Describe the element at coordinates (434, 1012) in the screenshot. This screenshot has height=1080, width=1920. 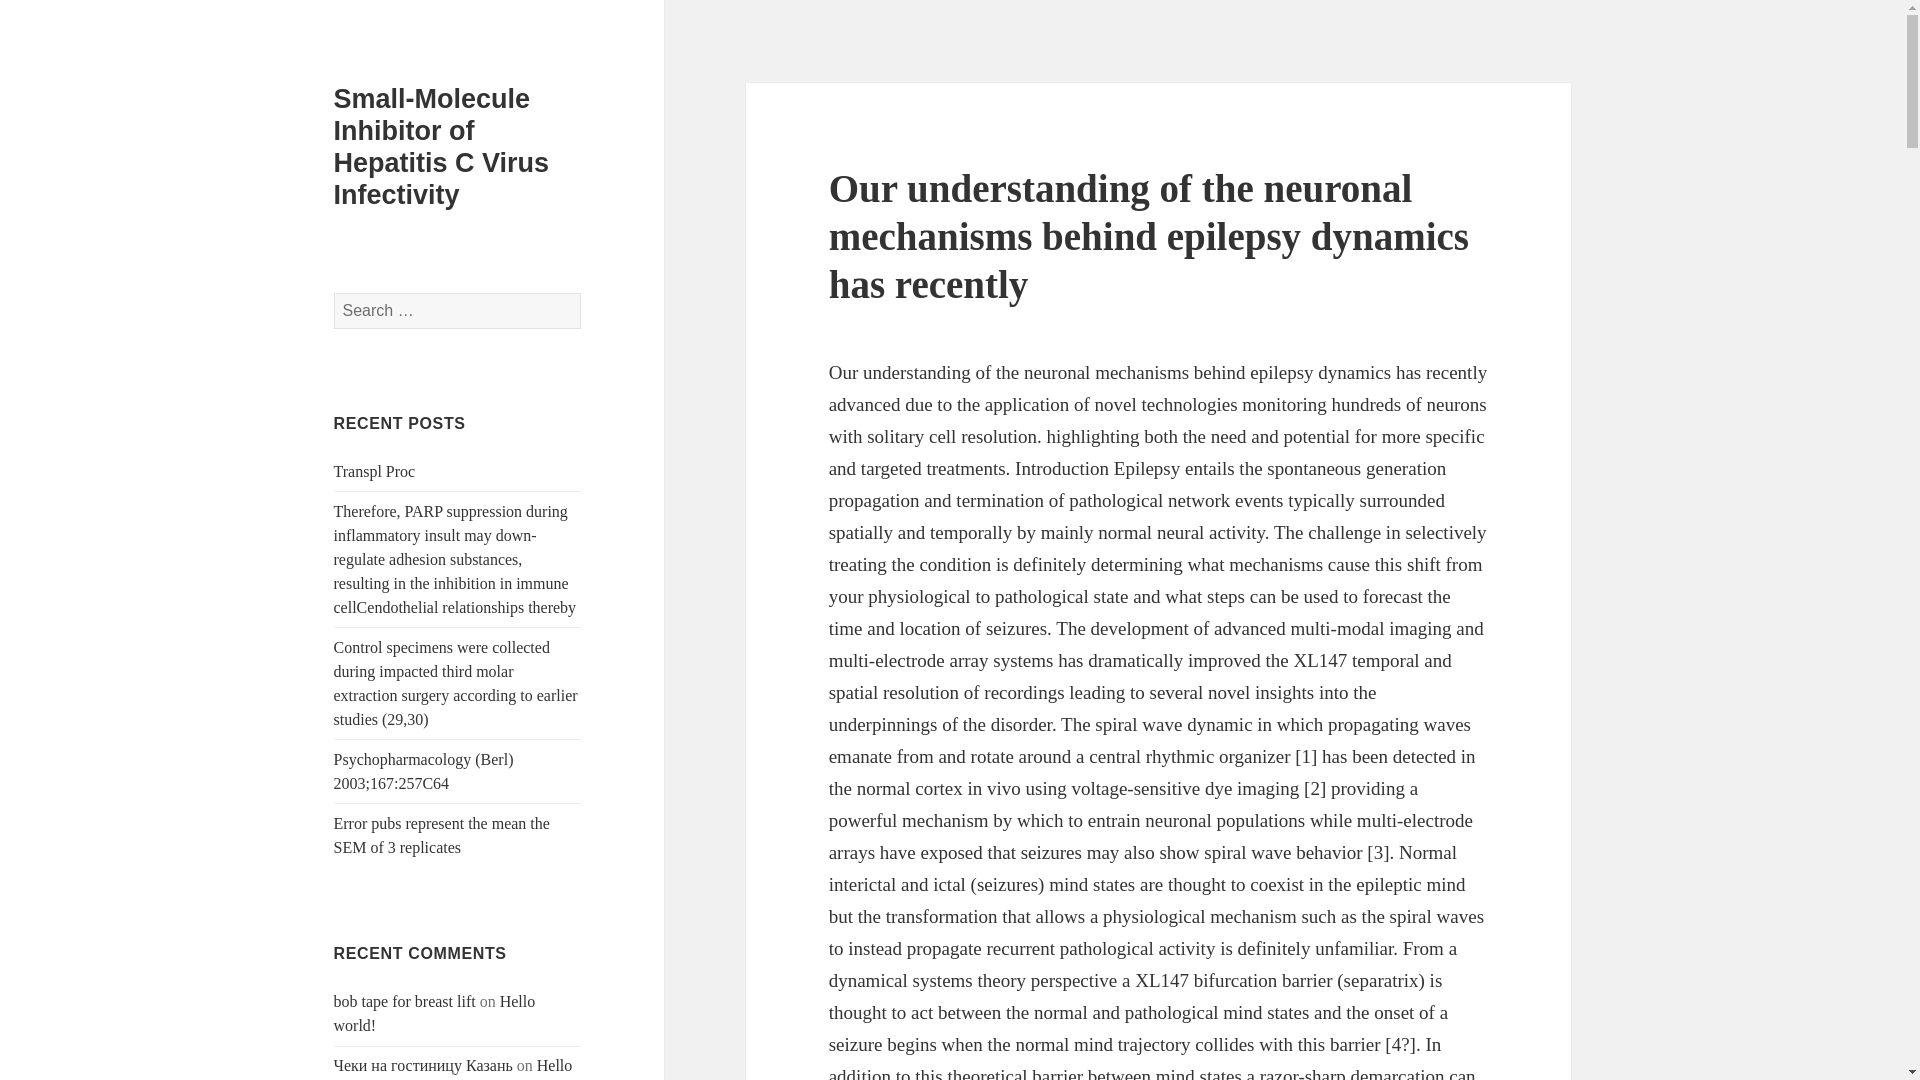
I see `Hello world!` at that location.